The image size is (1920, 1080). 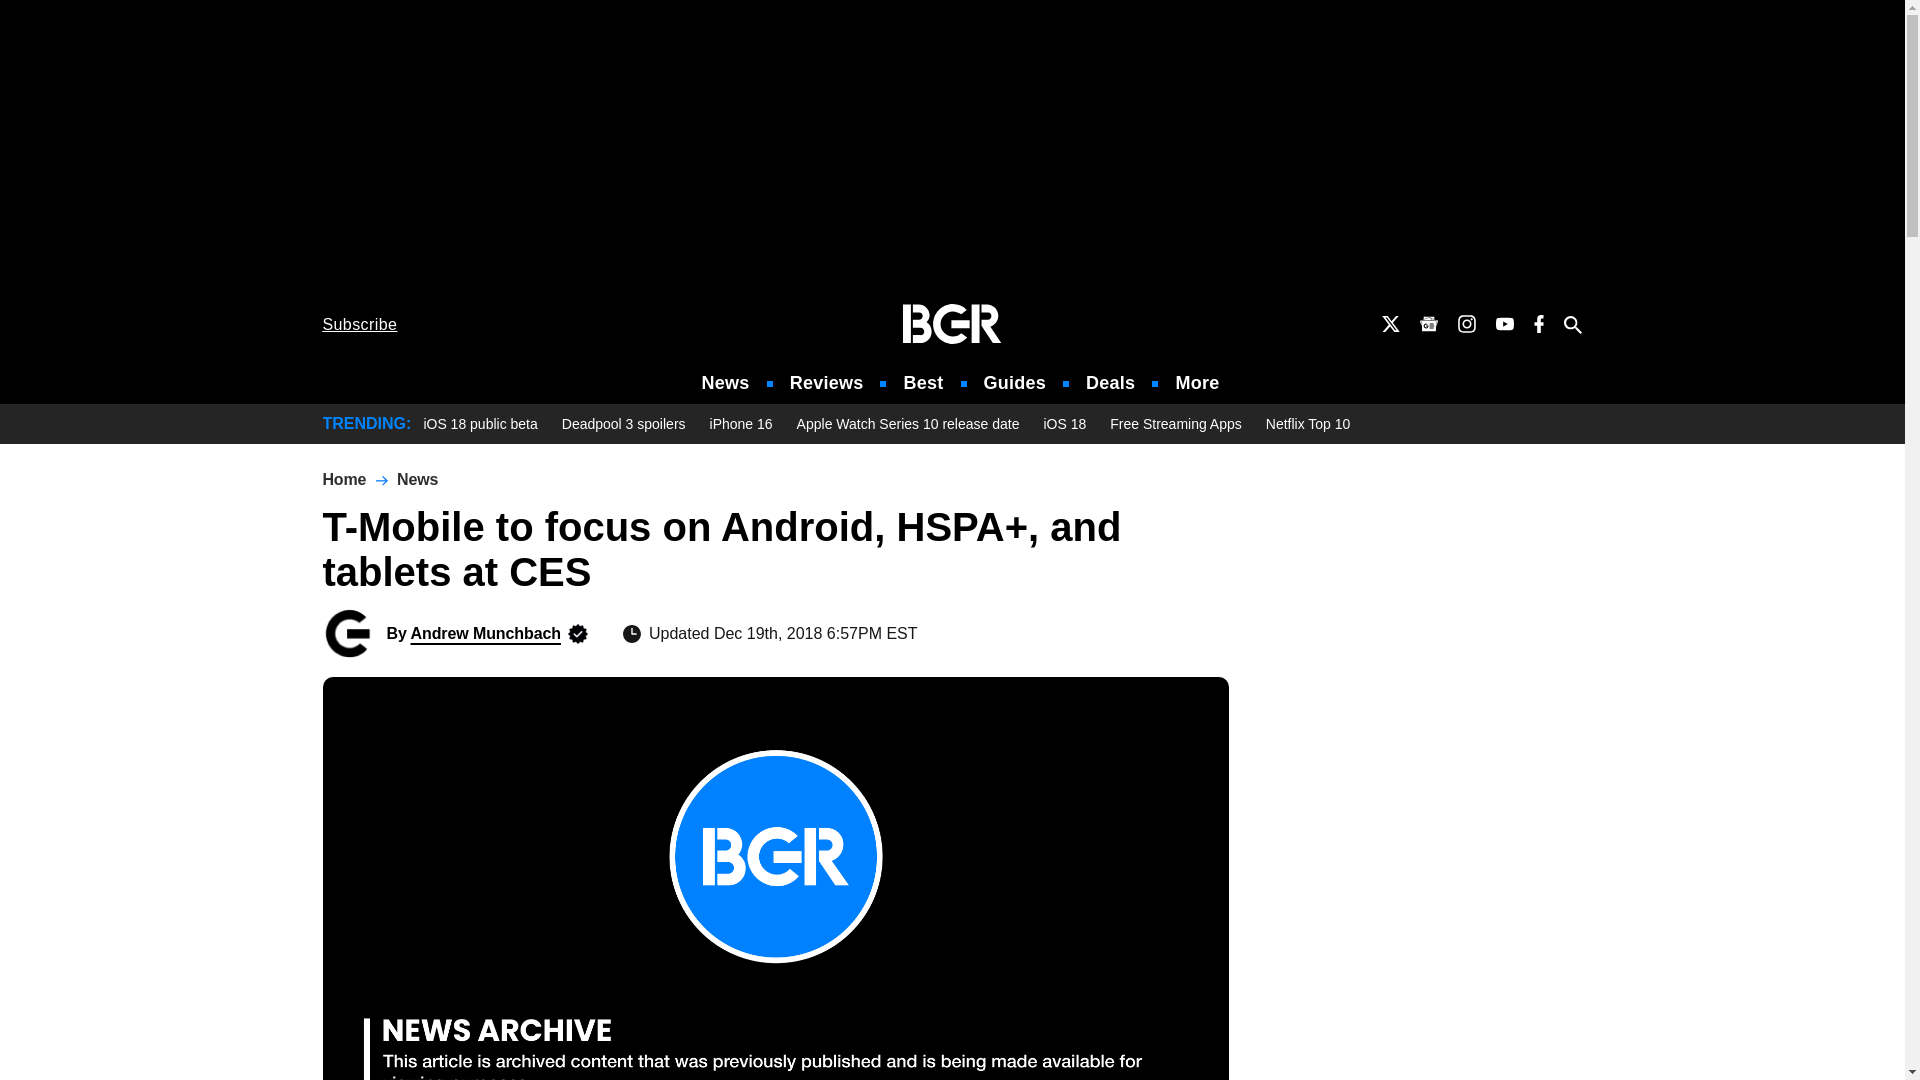 I want to click on Reviews, so click(x=826, y=383).